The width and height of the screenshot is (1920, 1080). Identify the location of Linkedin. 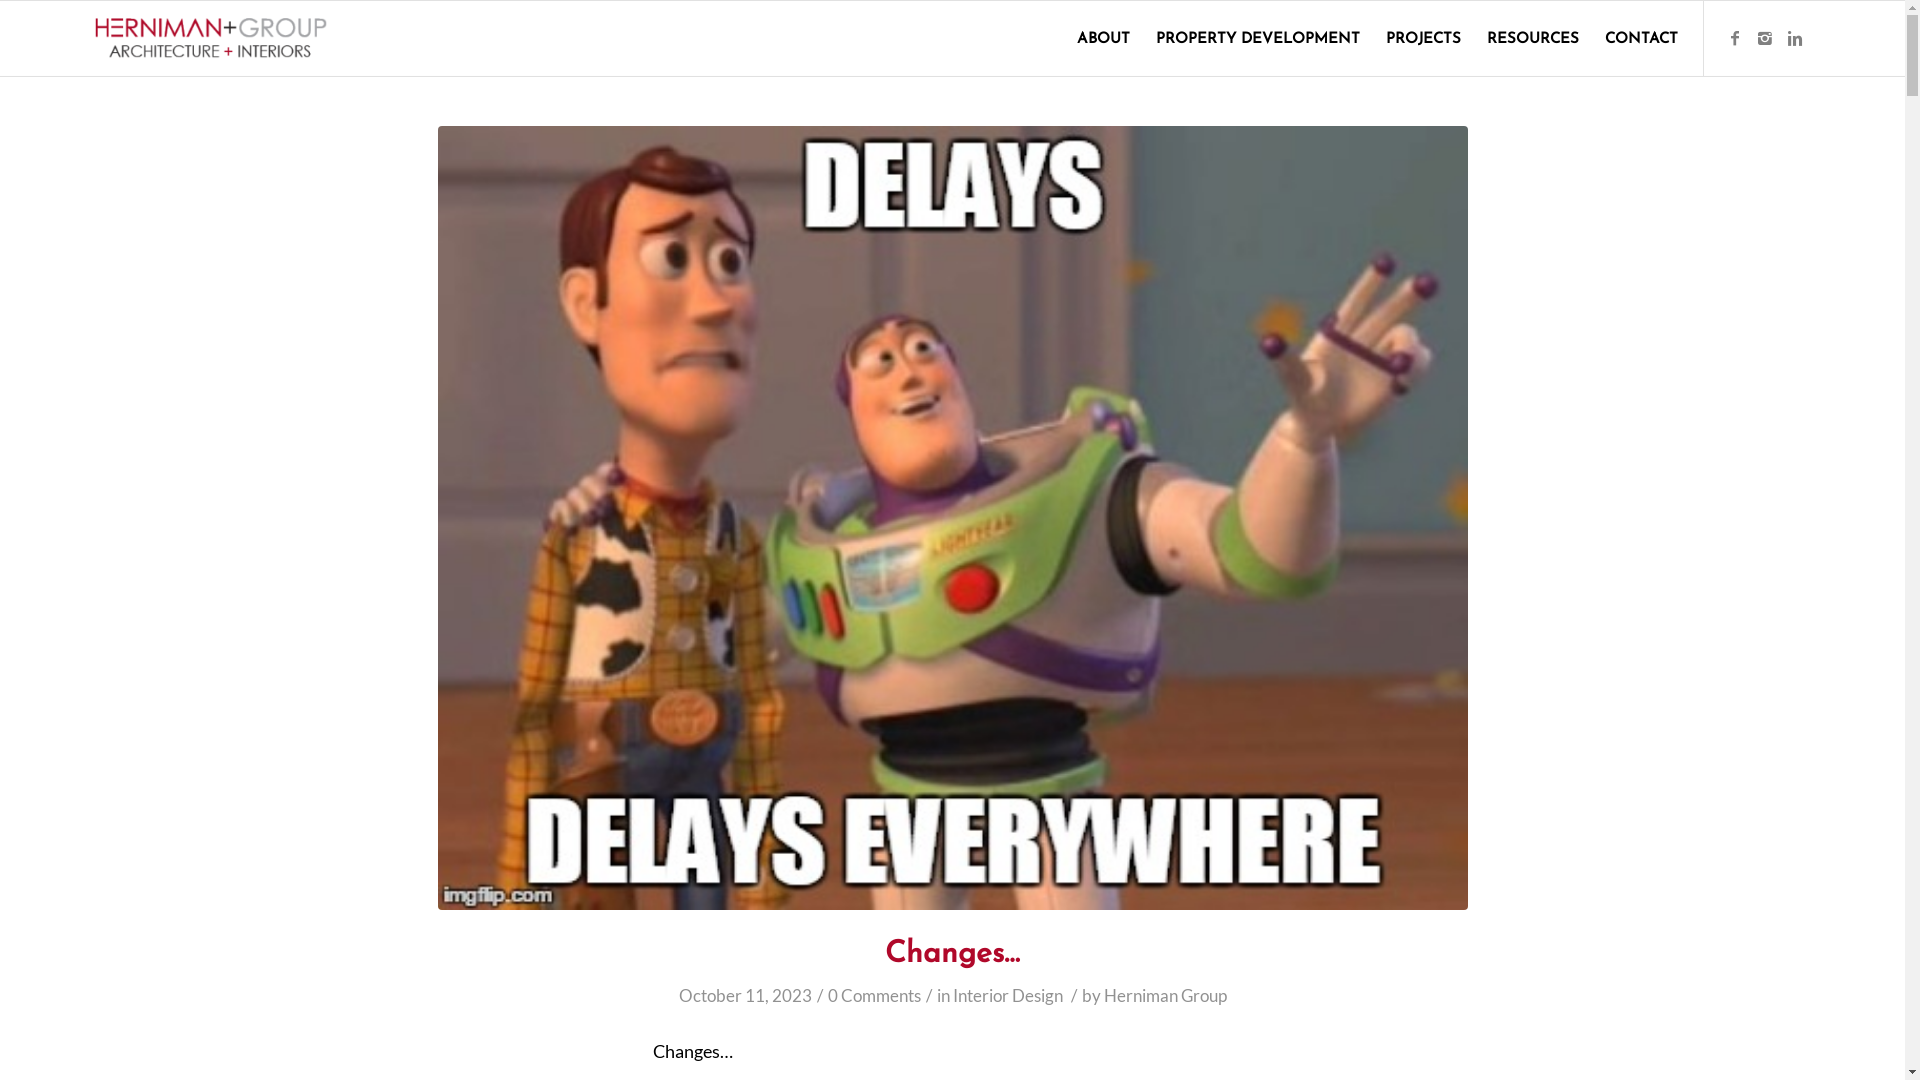
(1795, 37).